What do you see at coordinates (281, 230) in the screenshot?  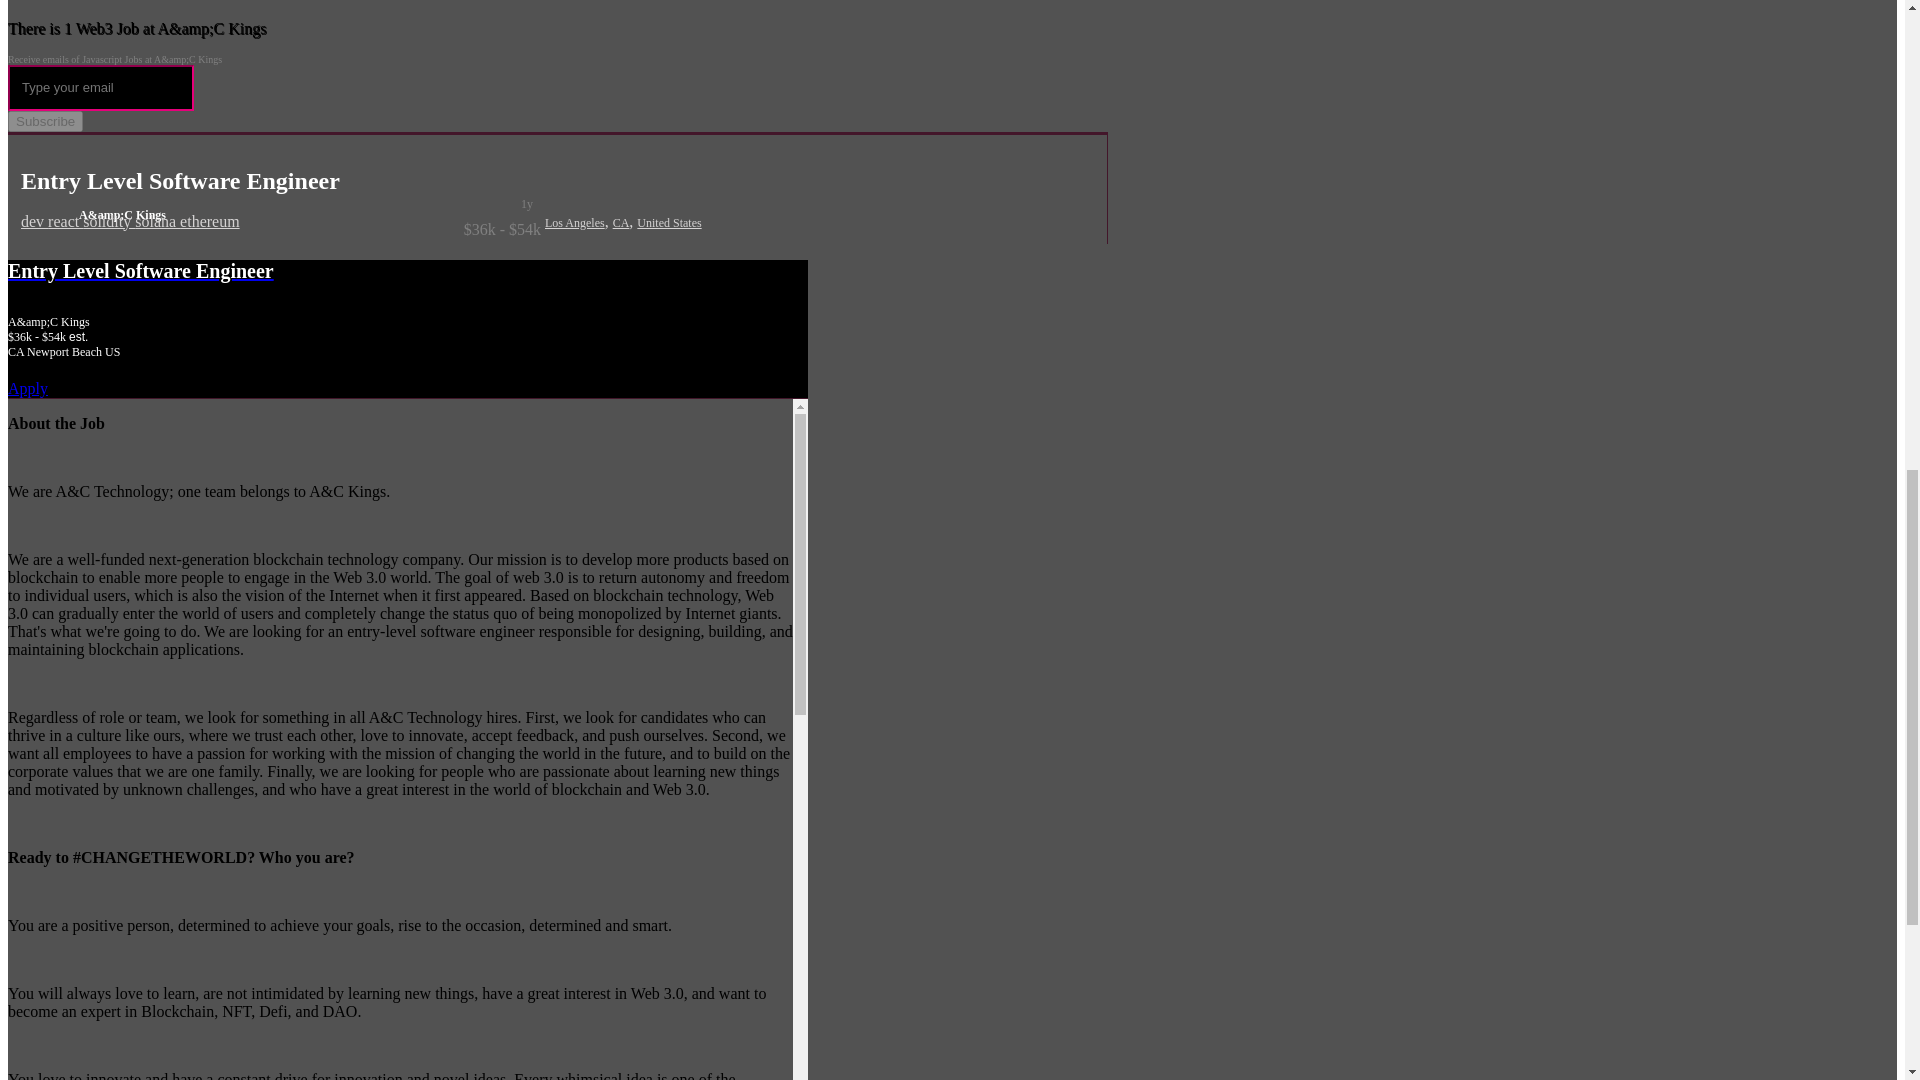 I see `Estimated salary based on similar jobs` at bounding box center [281, 230].